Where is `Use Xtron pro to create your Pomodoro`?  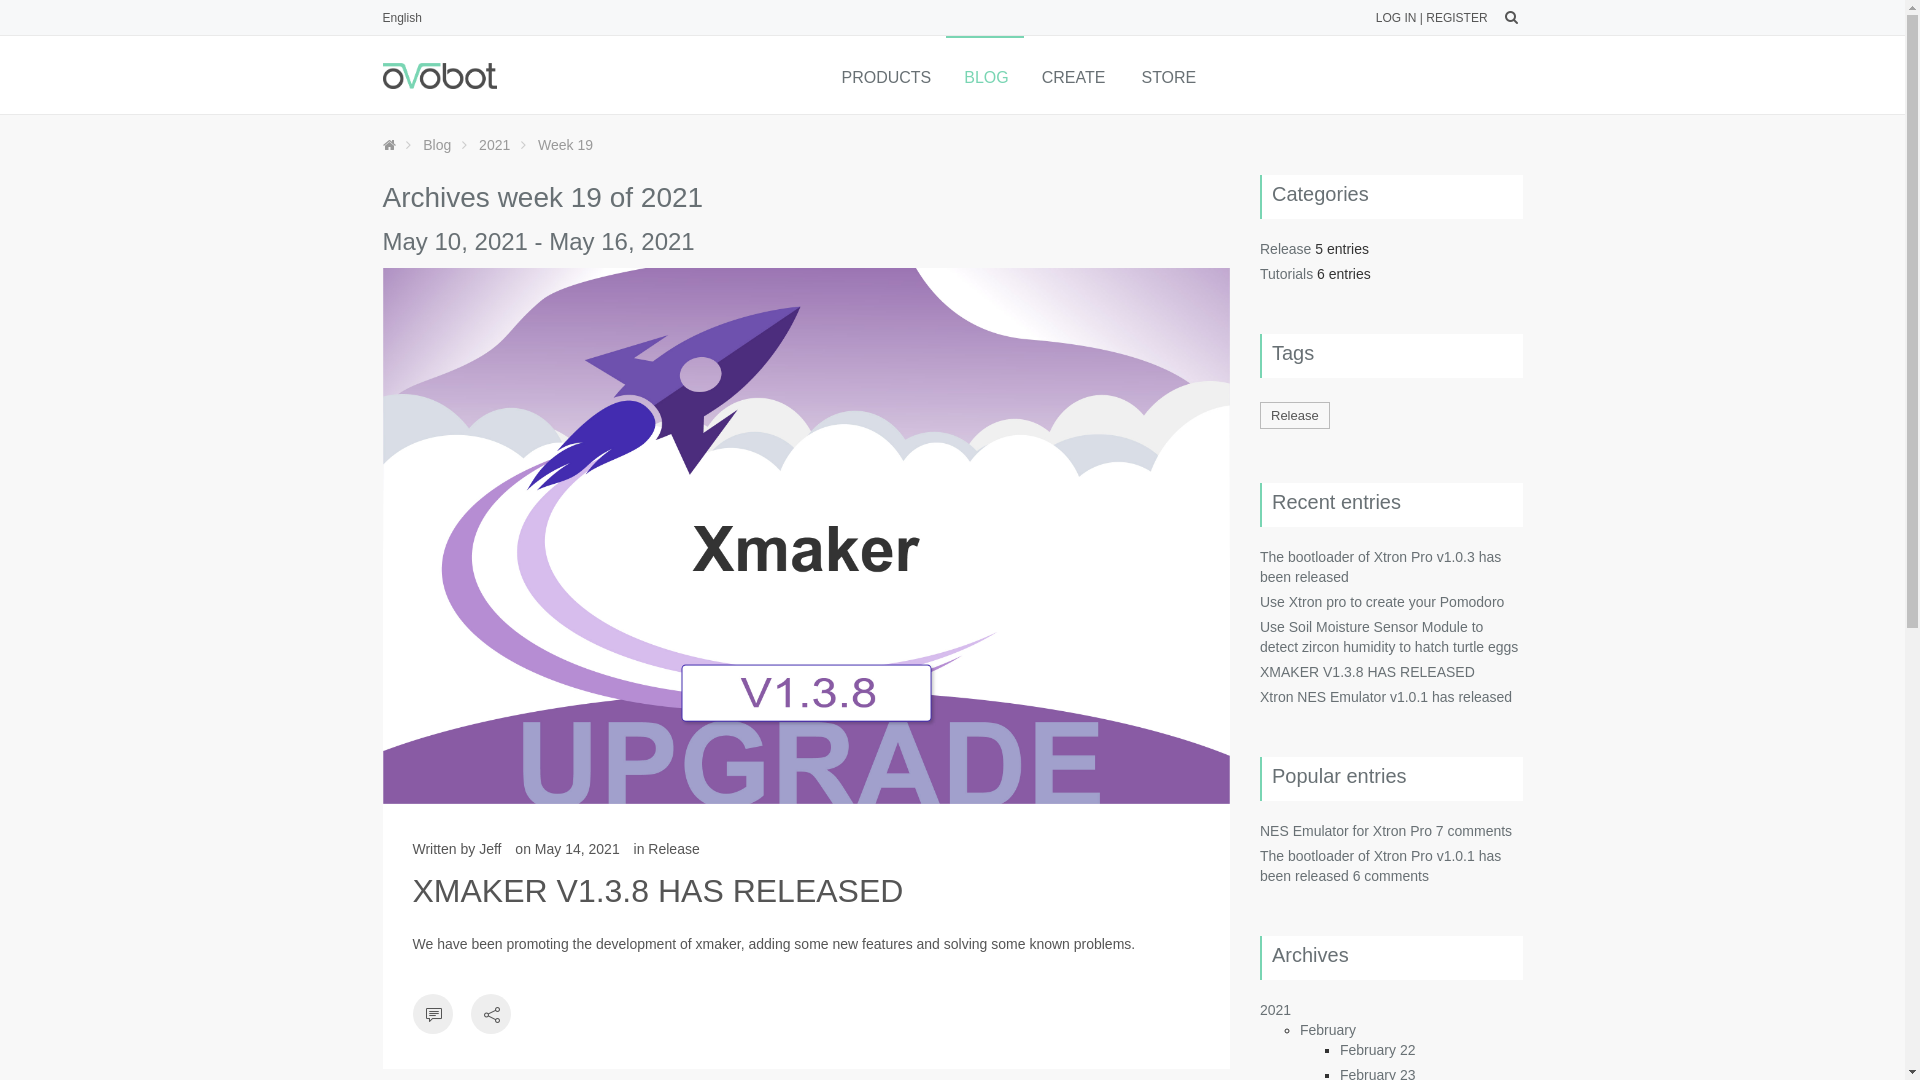
Use Xtron pro to create your Pomodoro is located at coordinates (1382, 602).